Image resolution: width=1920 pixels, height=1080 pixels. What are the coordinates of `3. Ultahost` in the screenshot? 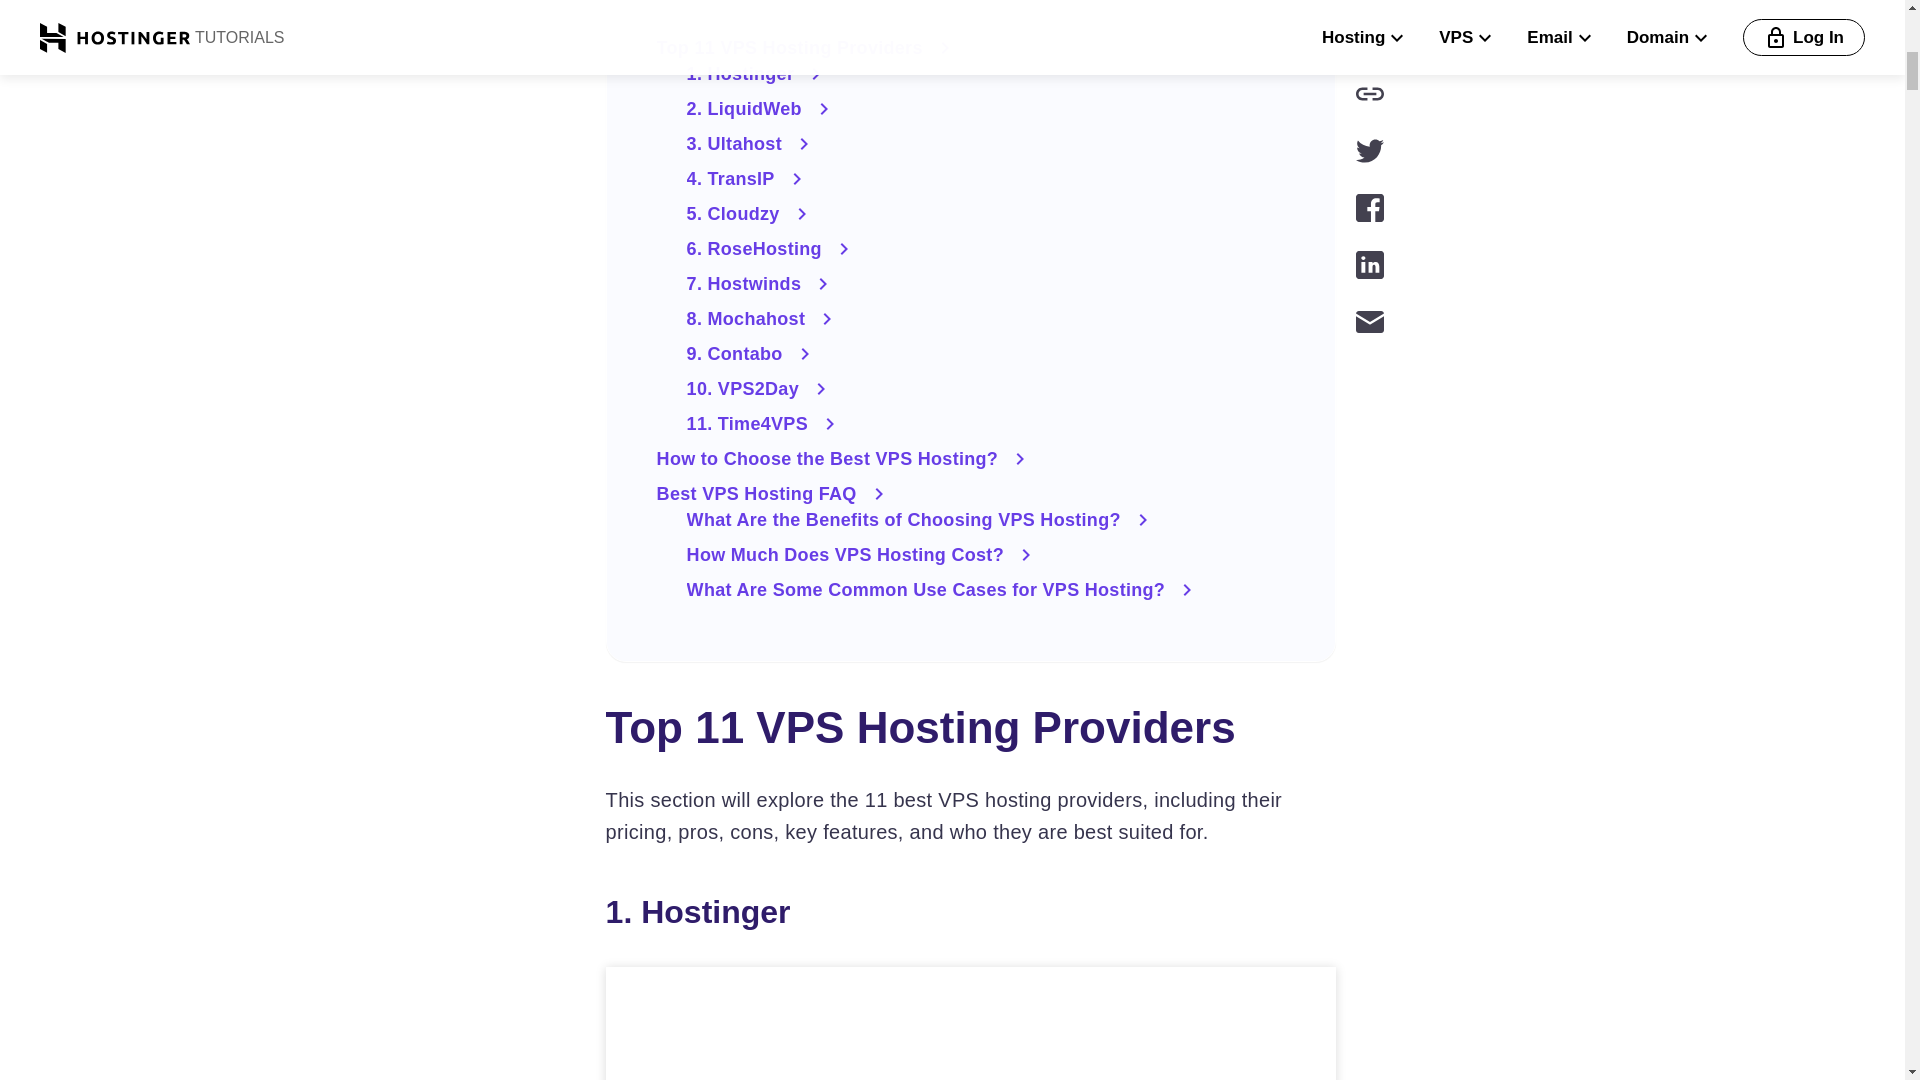 It's located at (986, 143).